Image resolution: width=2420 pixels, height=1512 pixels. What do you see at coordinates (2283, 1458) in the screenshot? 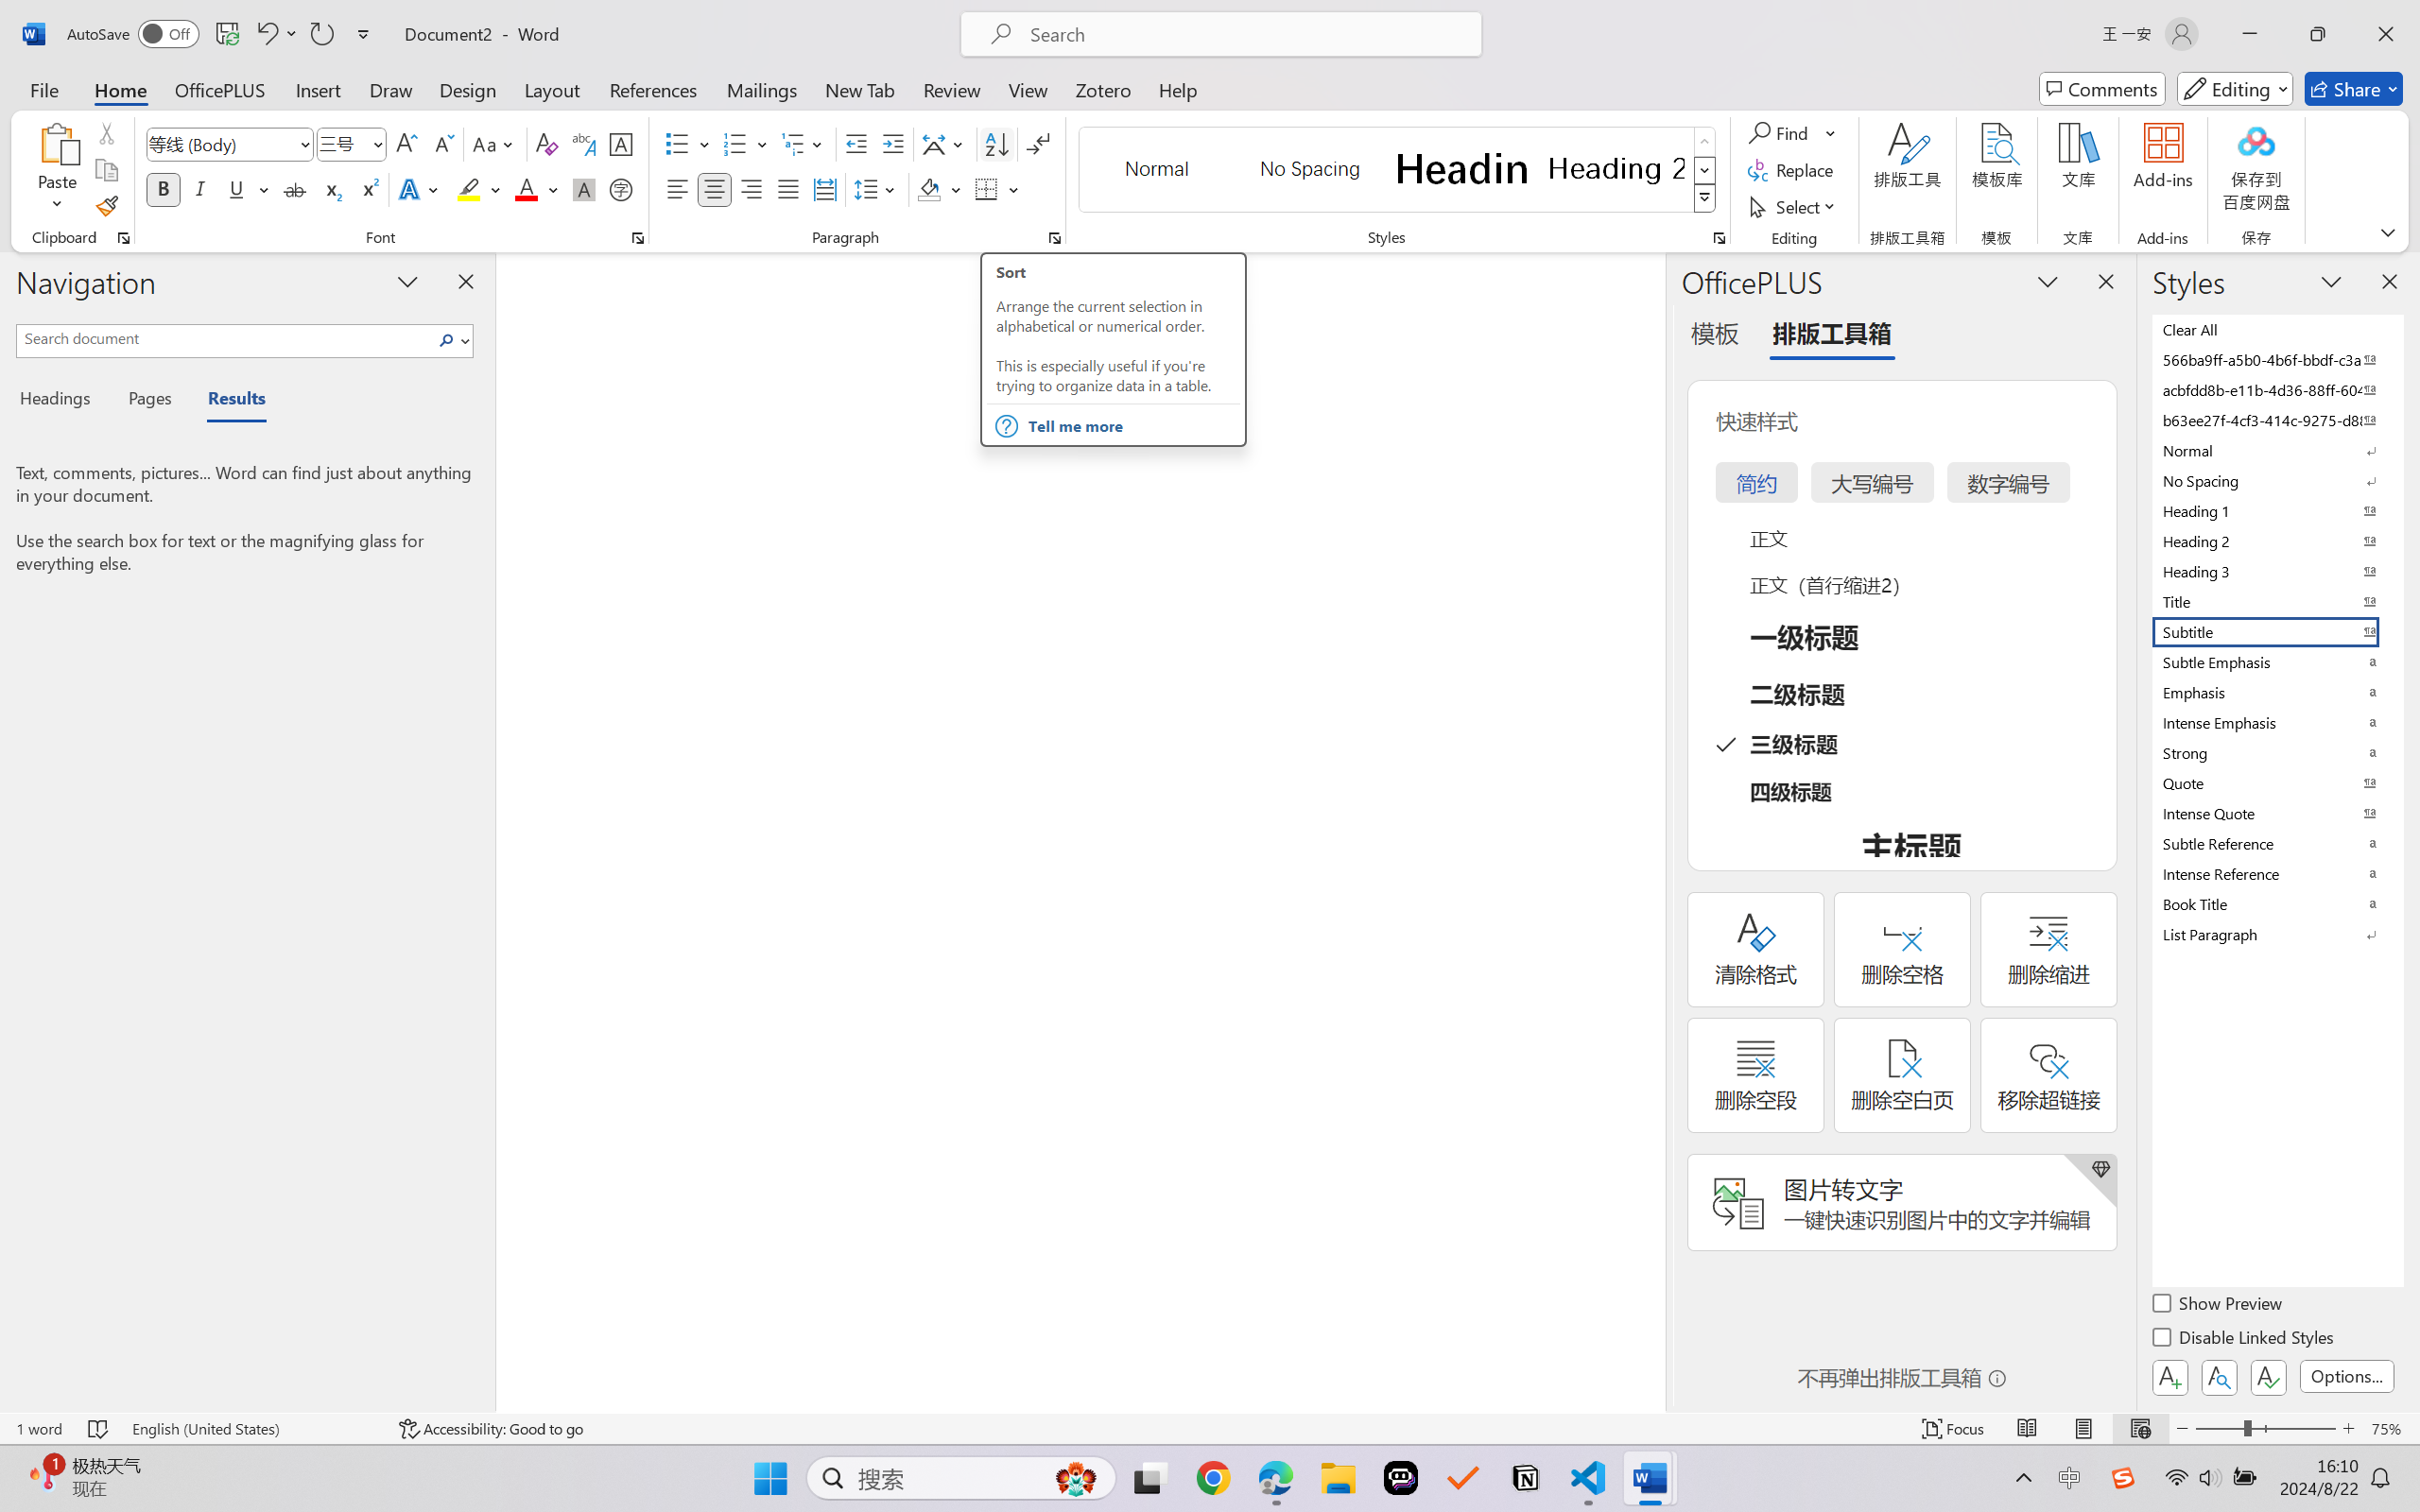
I see `Python` at bounding box center [2283, 1458].